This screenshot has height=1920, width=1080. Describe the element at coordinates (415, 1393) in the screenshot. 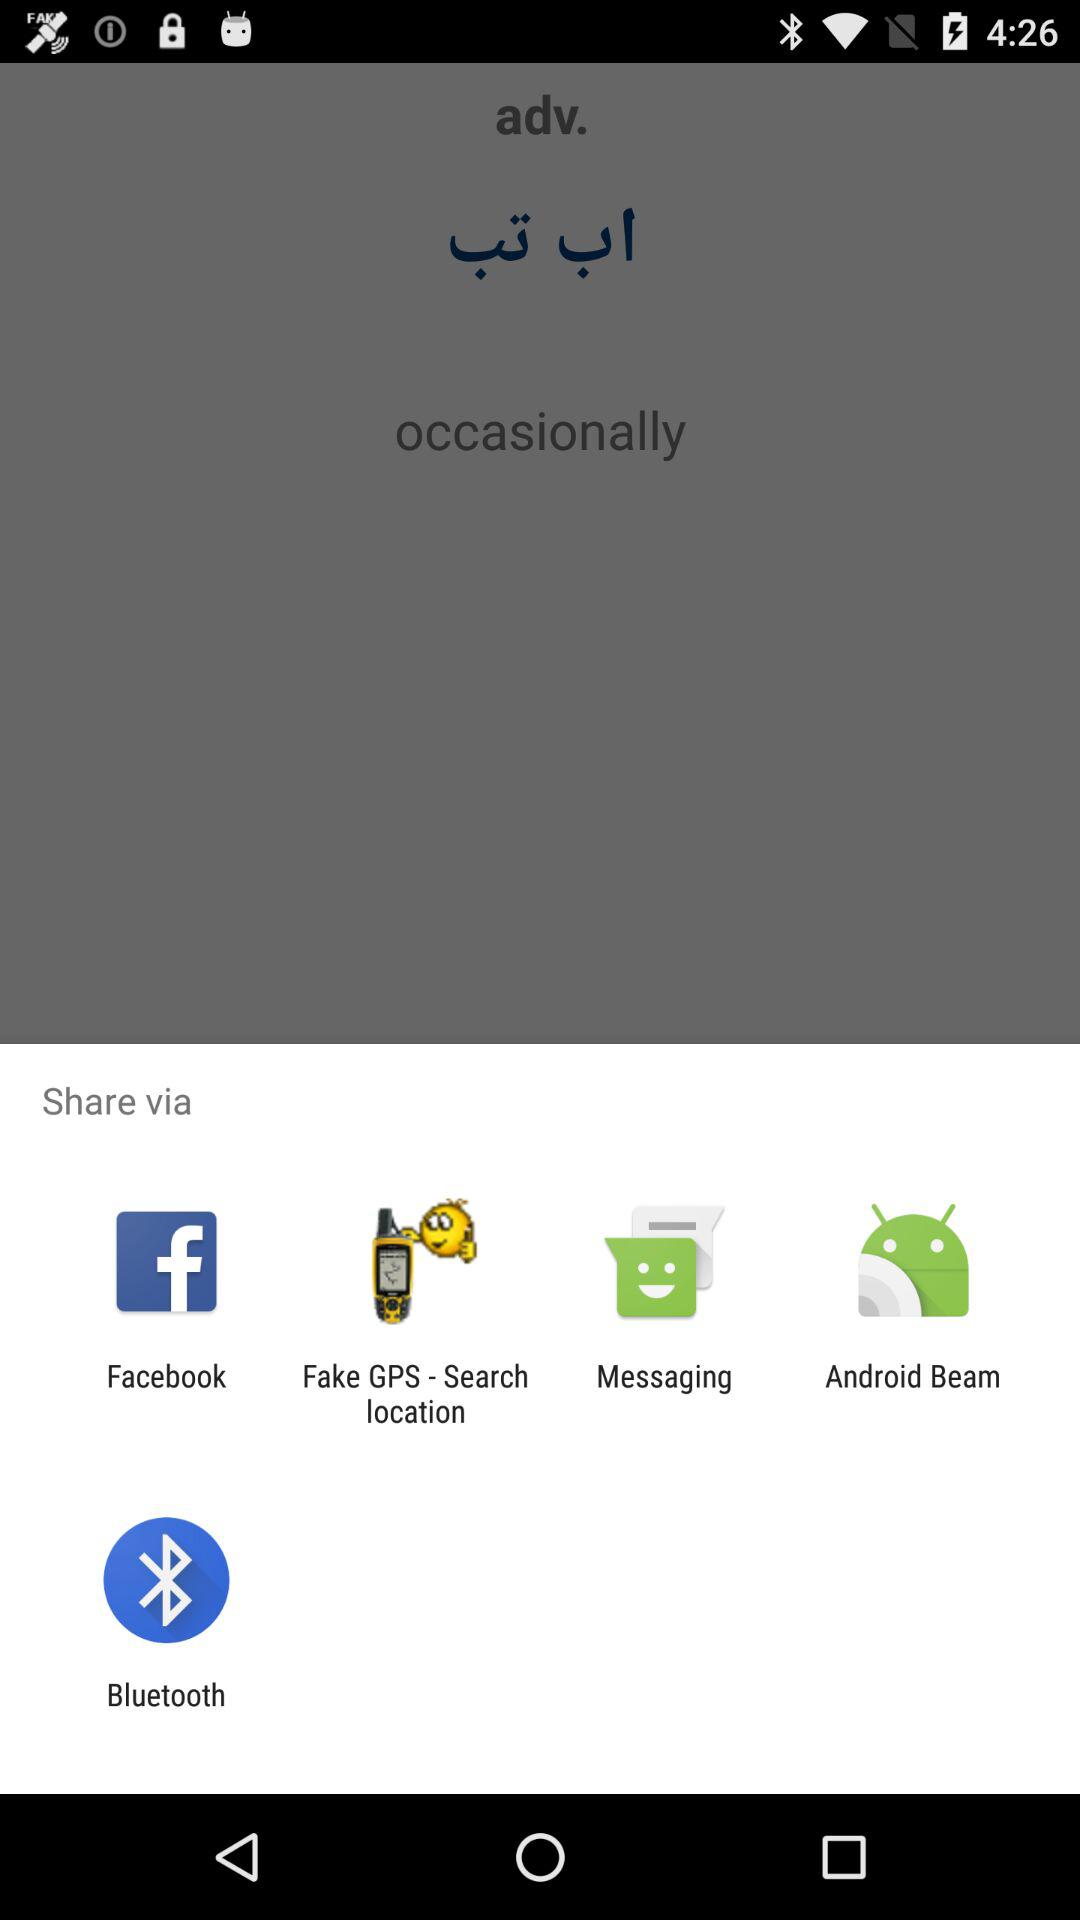

I see `open the app to the right of facebook icon` at that location.